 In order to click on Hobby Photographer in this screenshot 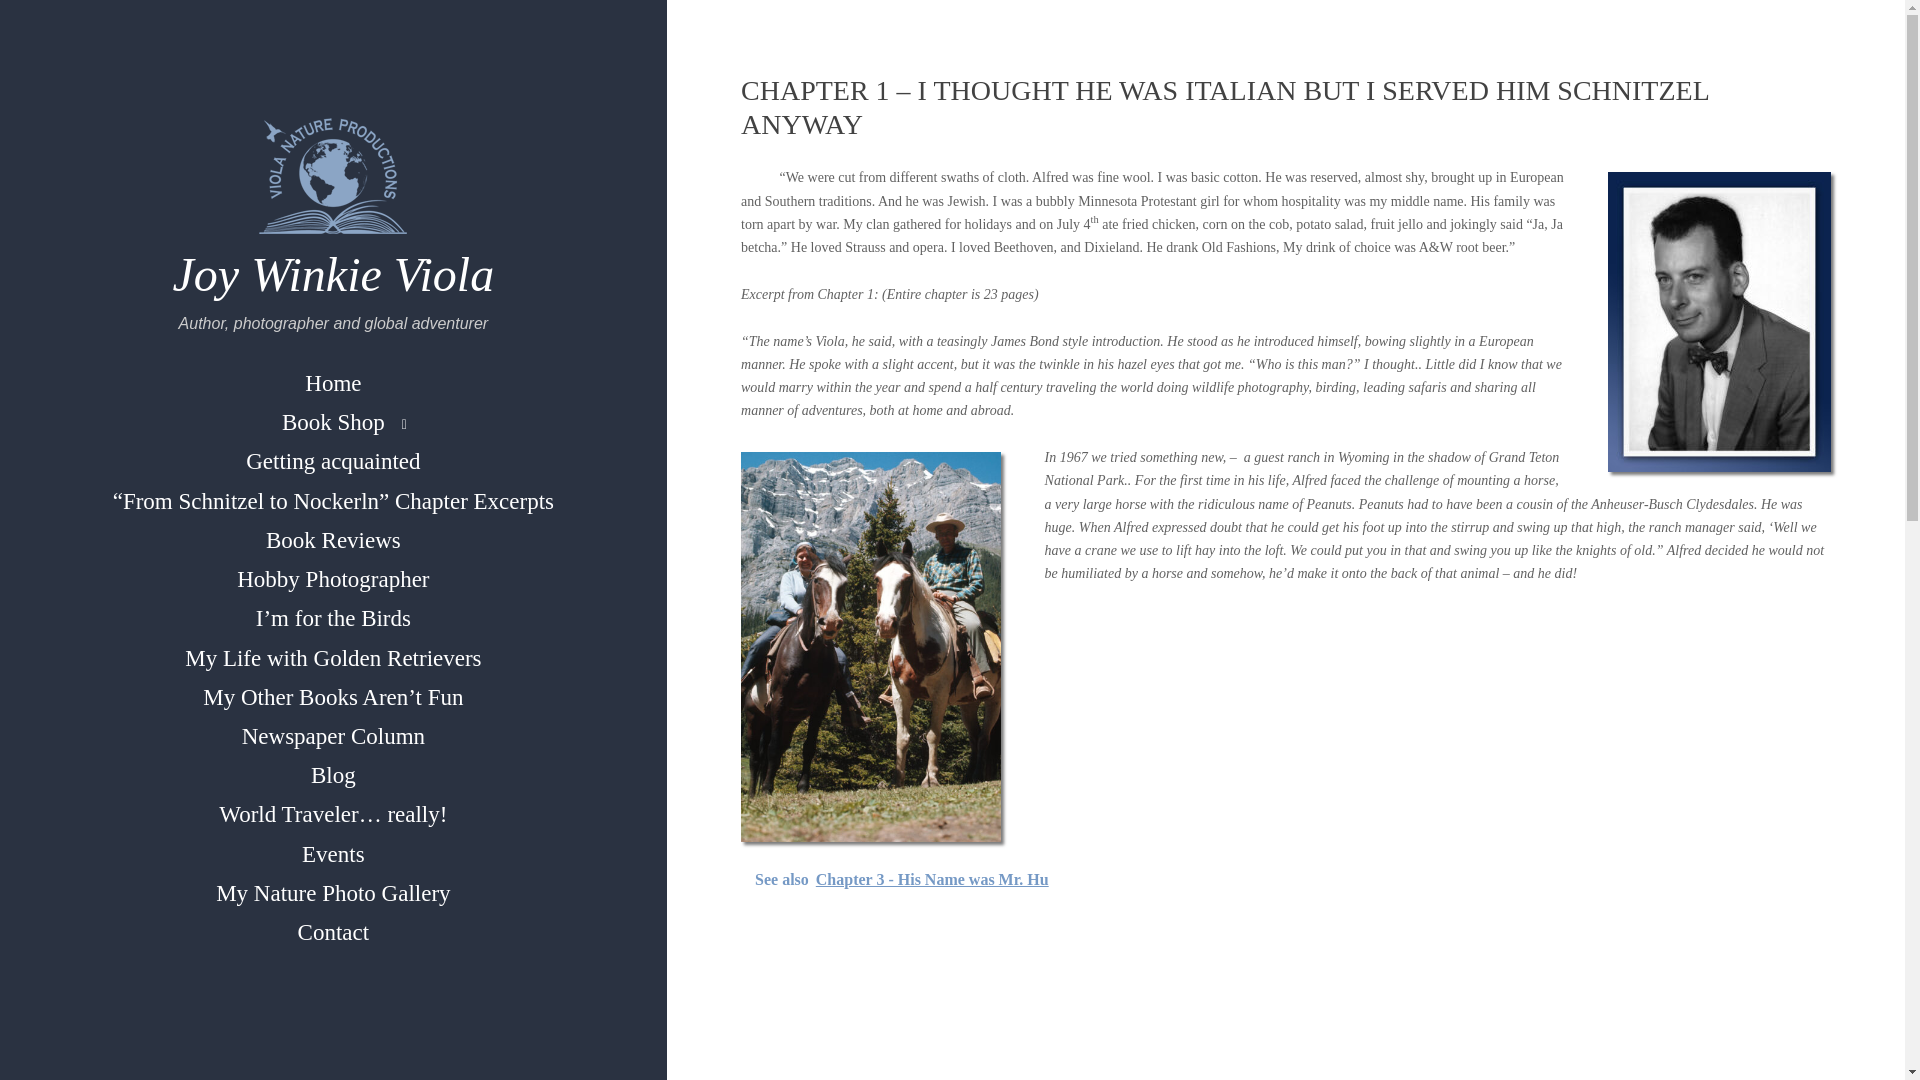, I will do `click(332, 579)`.